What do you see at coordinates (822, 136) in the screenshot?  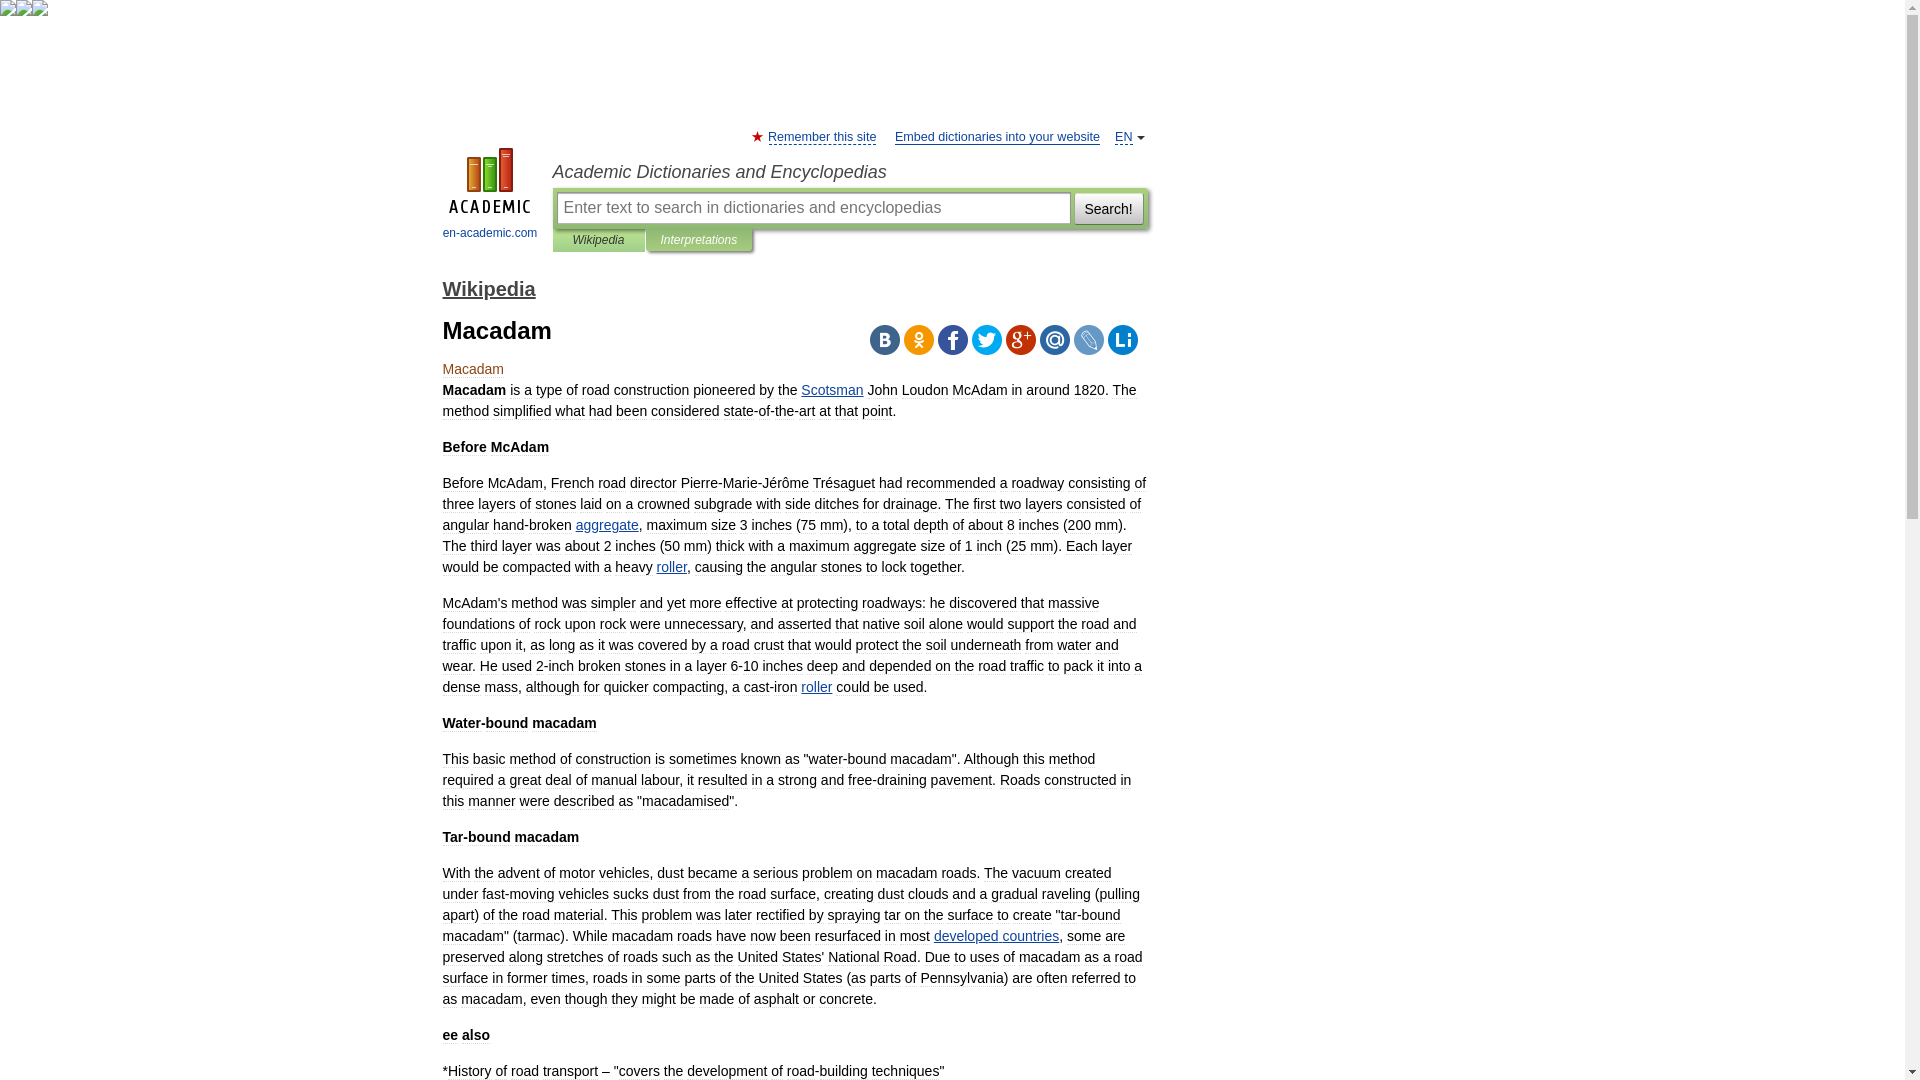 I see `Remember this site` at bounding box center [822, 136].